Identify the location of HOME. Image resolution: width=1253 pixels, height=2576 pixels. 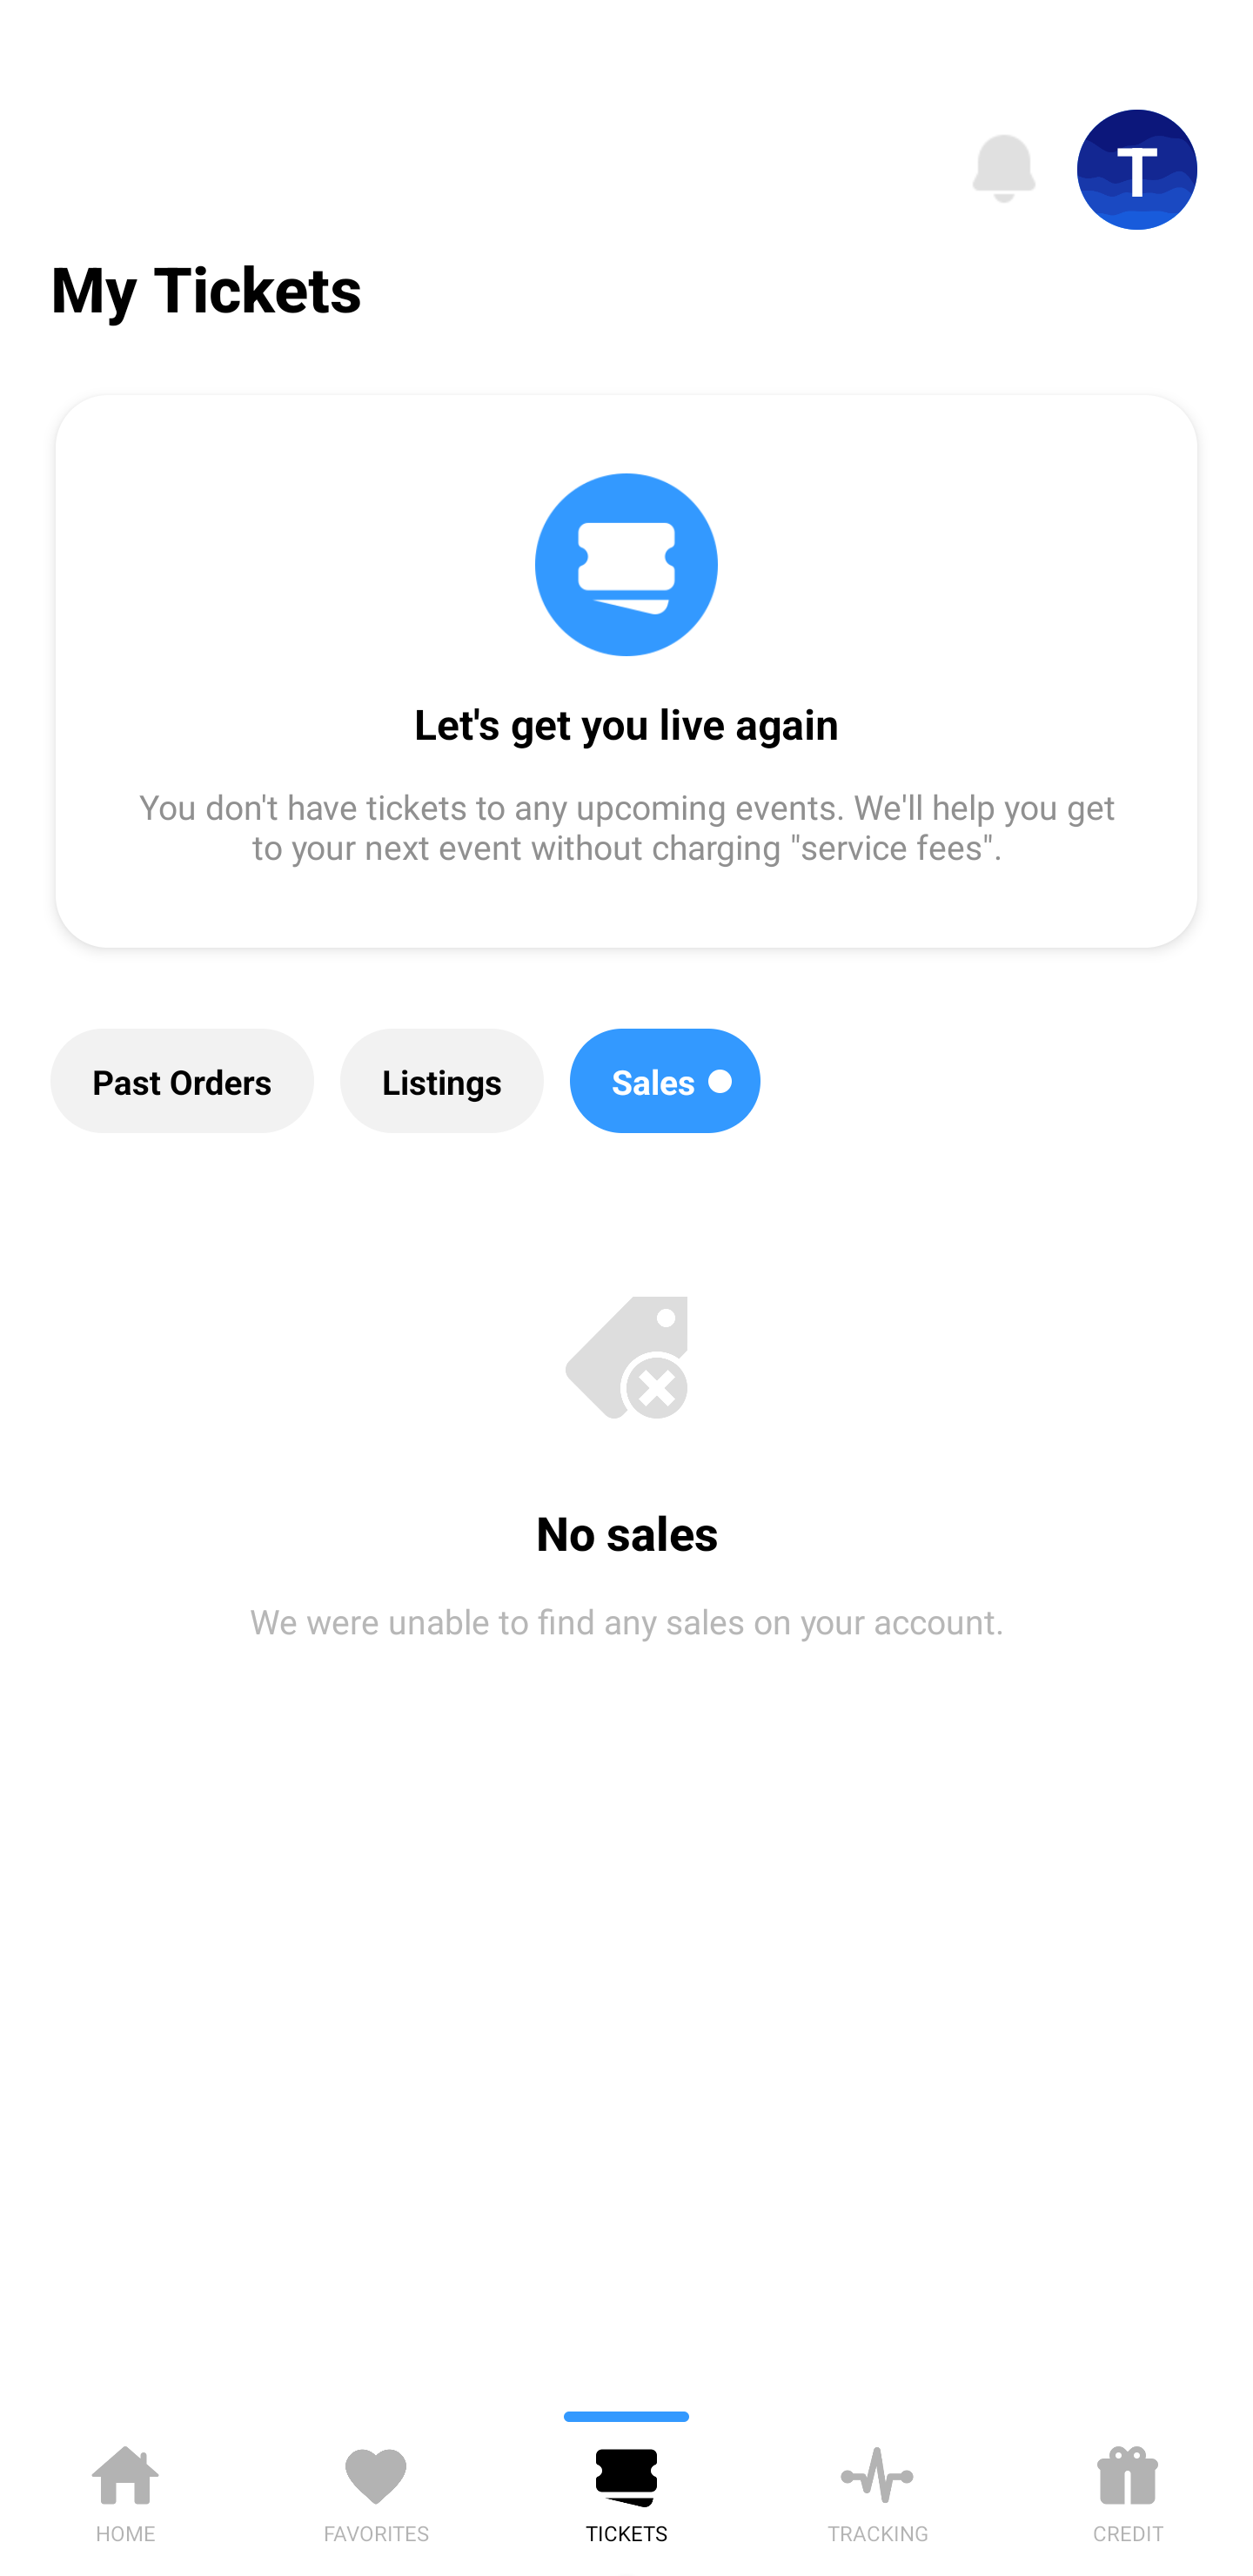
(125, 2489).